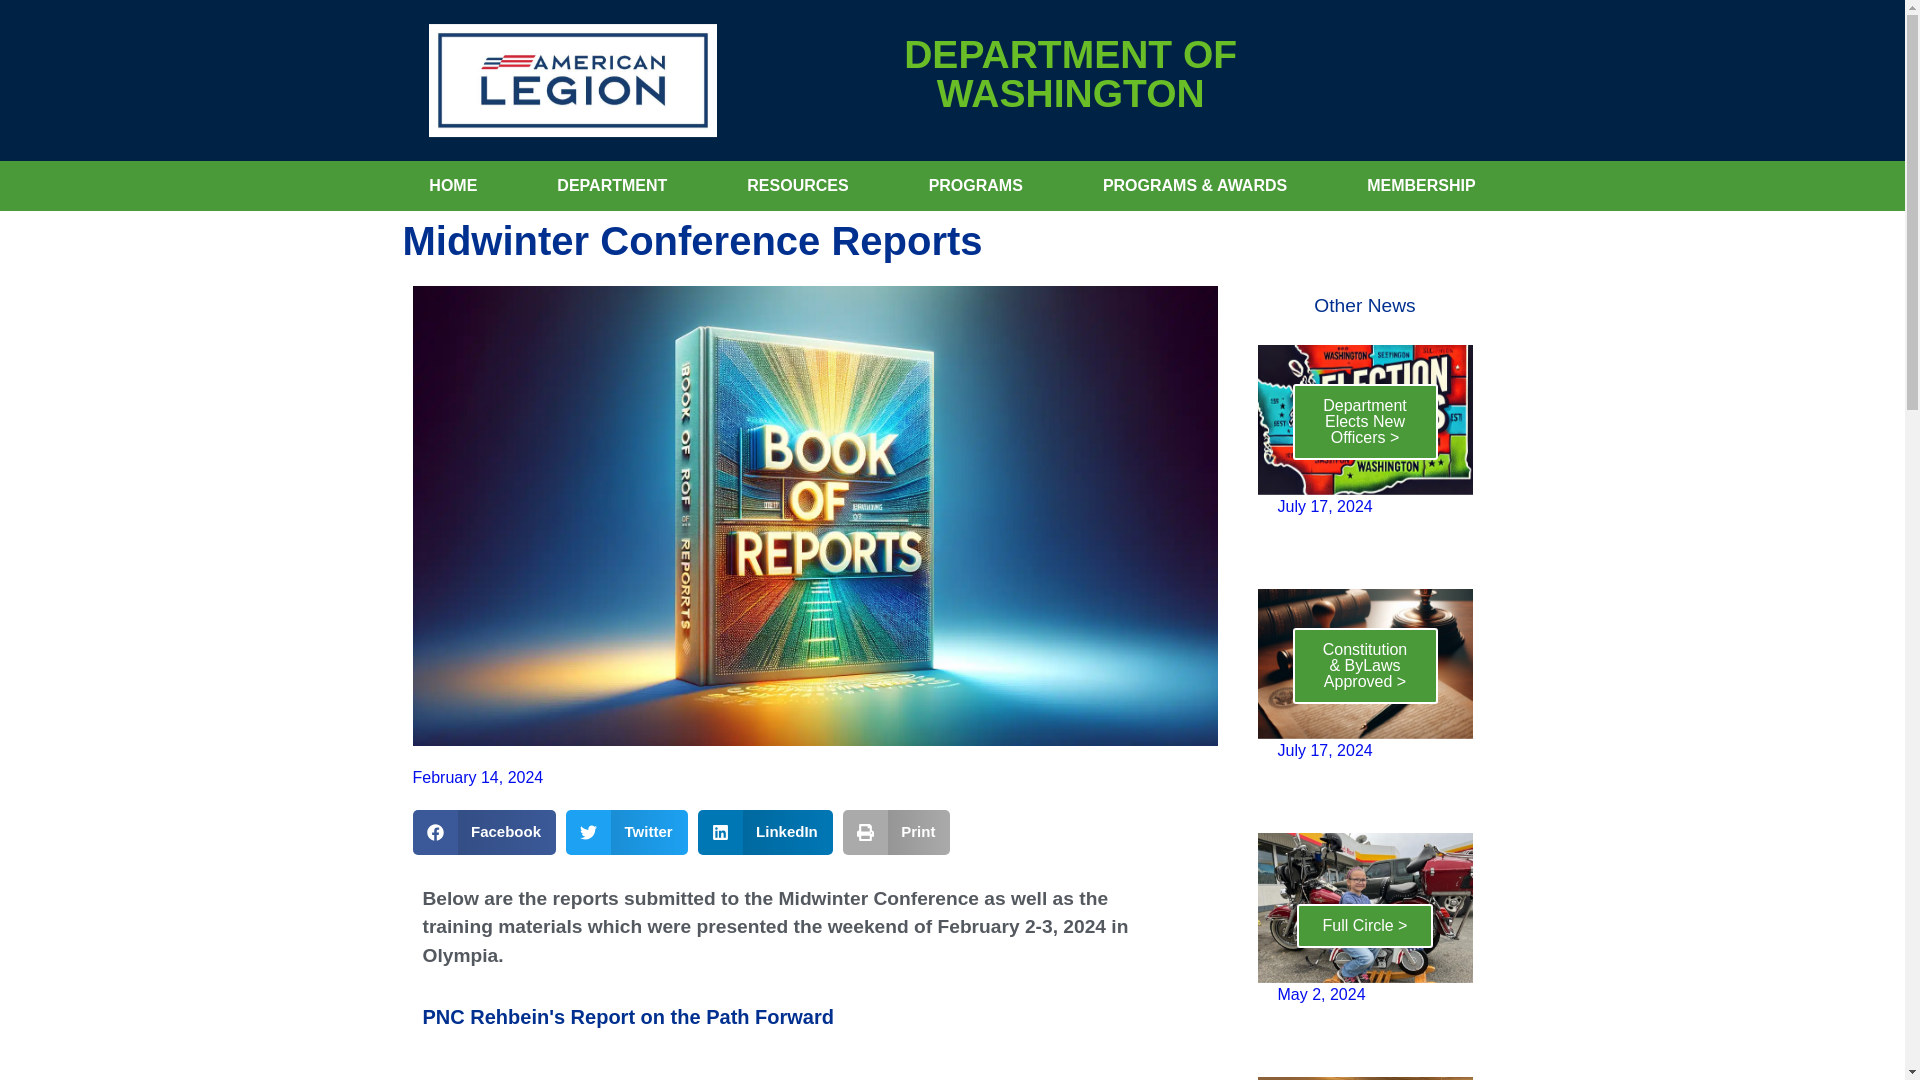 Image resolution: width=1920 pixels, height=1080 pixels. I want to click on DEPARTMENT, so click(611, 186).